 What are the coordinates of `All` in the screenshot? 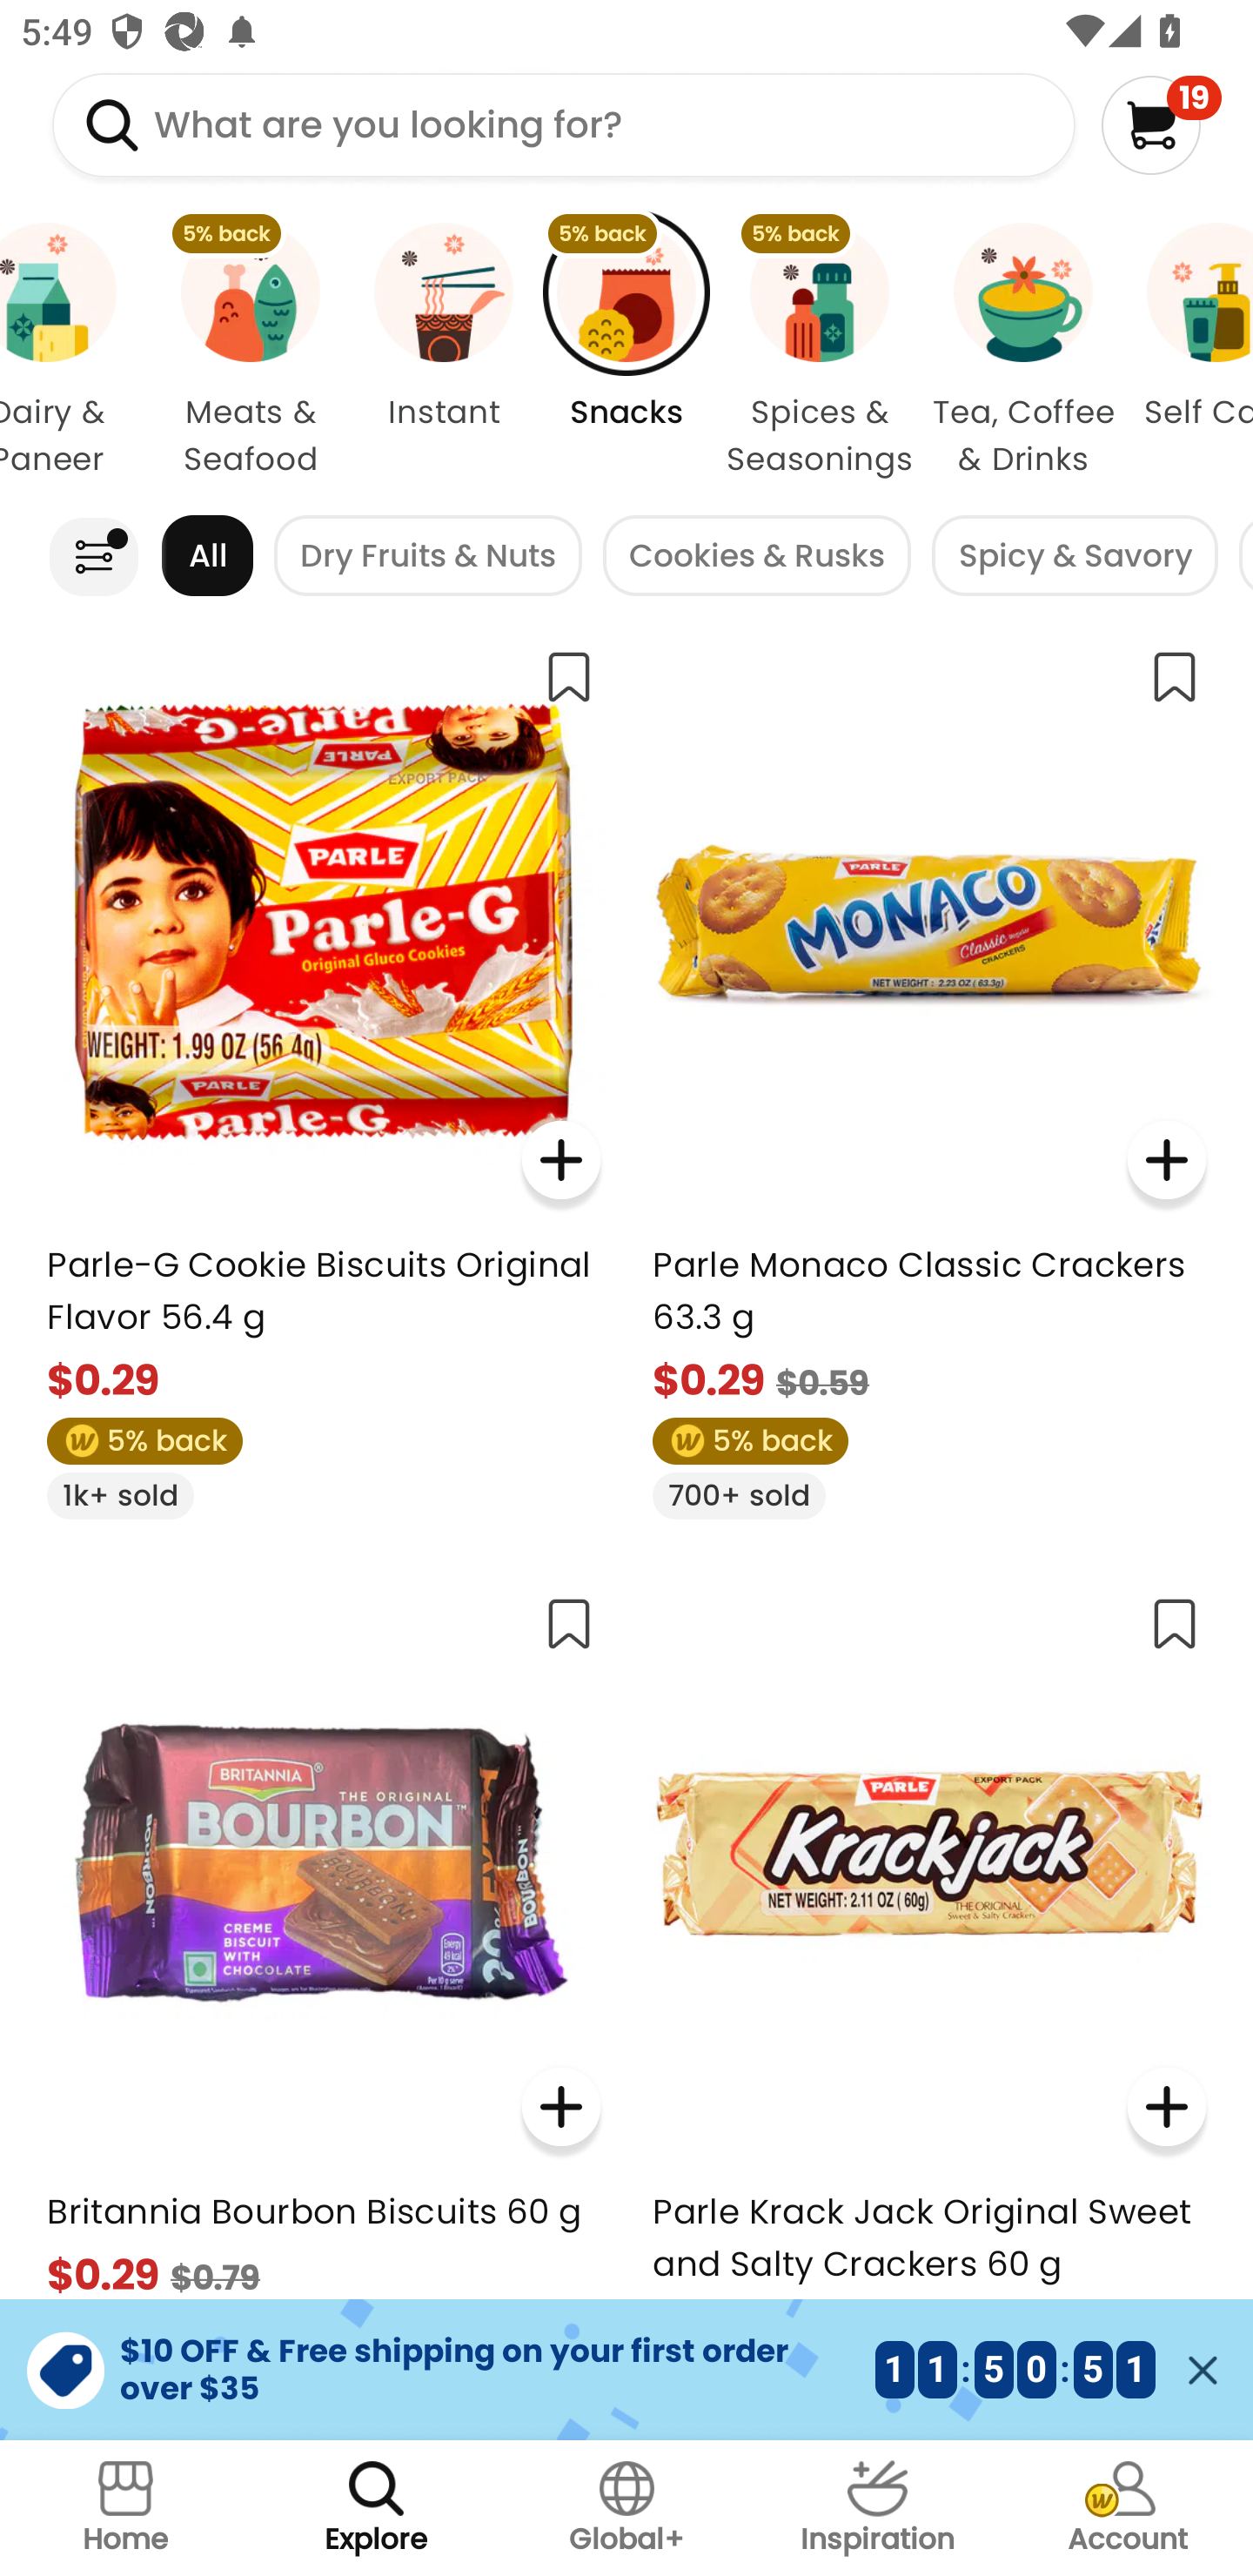 It's located at (207, 555).